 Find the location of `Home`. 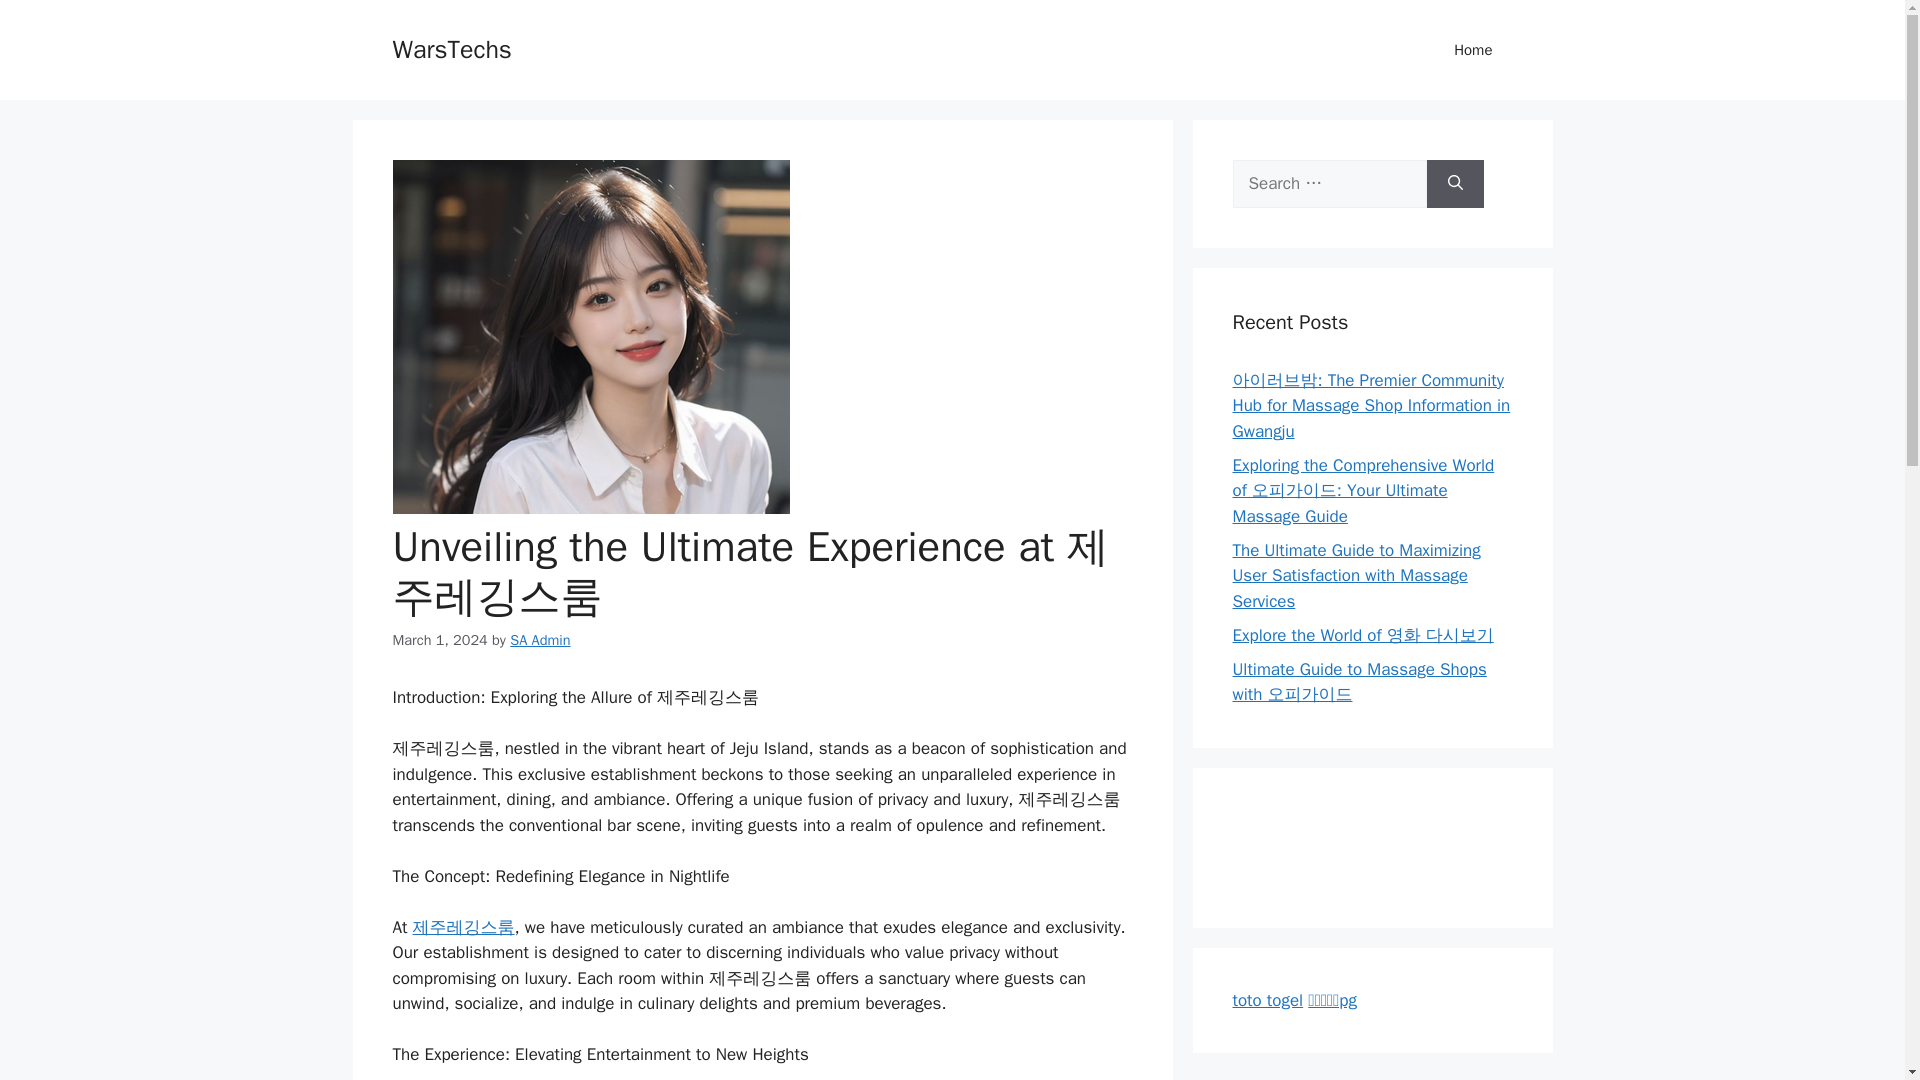

Home is located at coordinates (1473, 50).